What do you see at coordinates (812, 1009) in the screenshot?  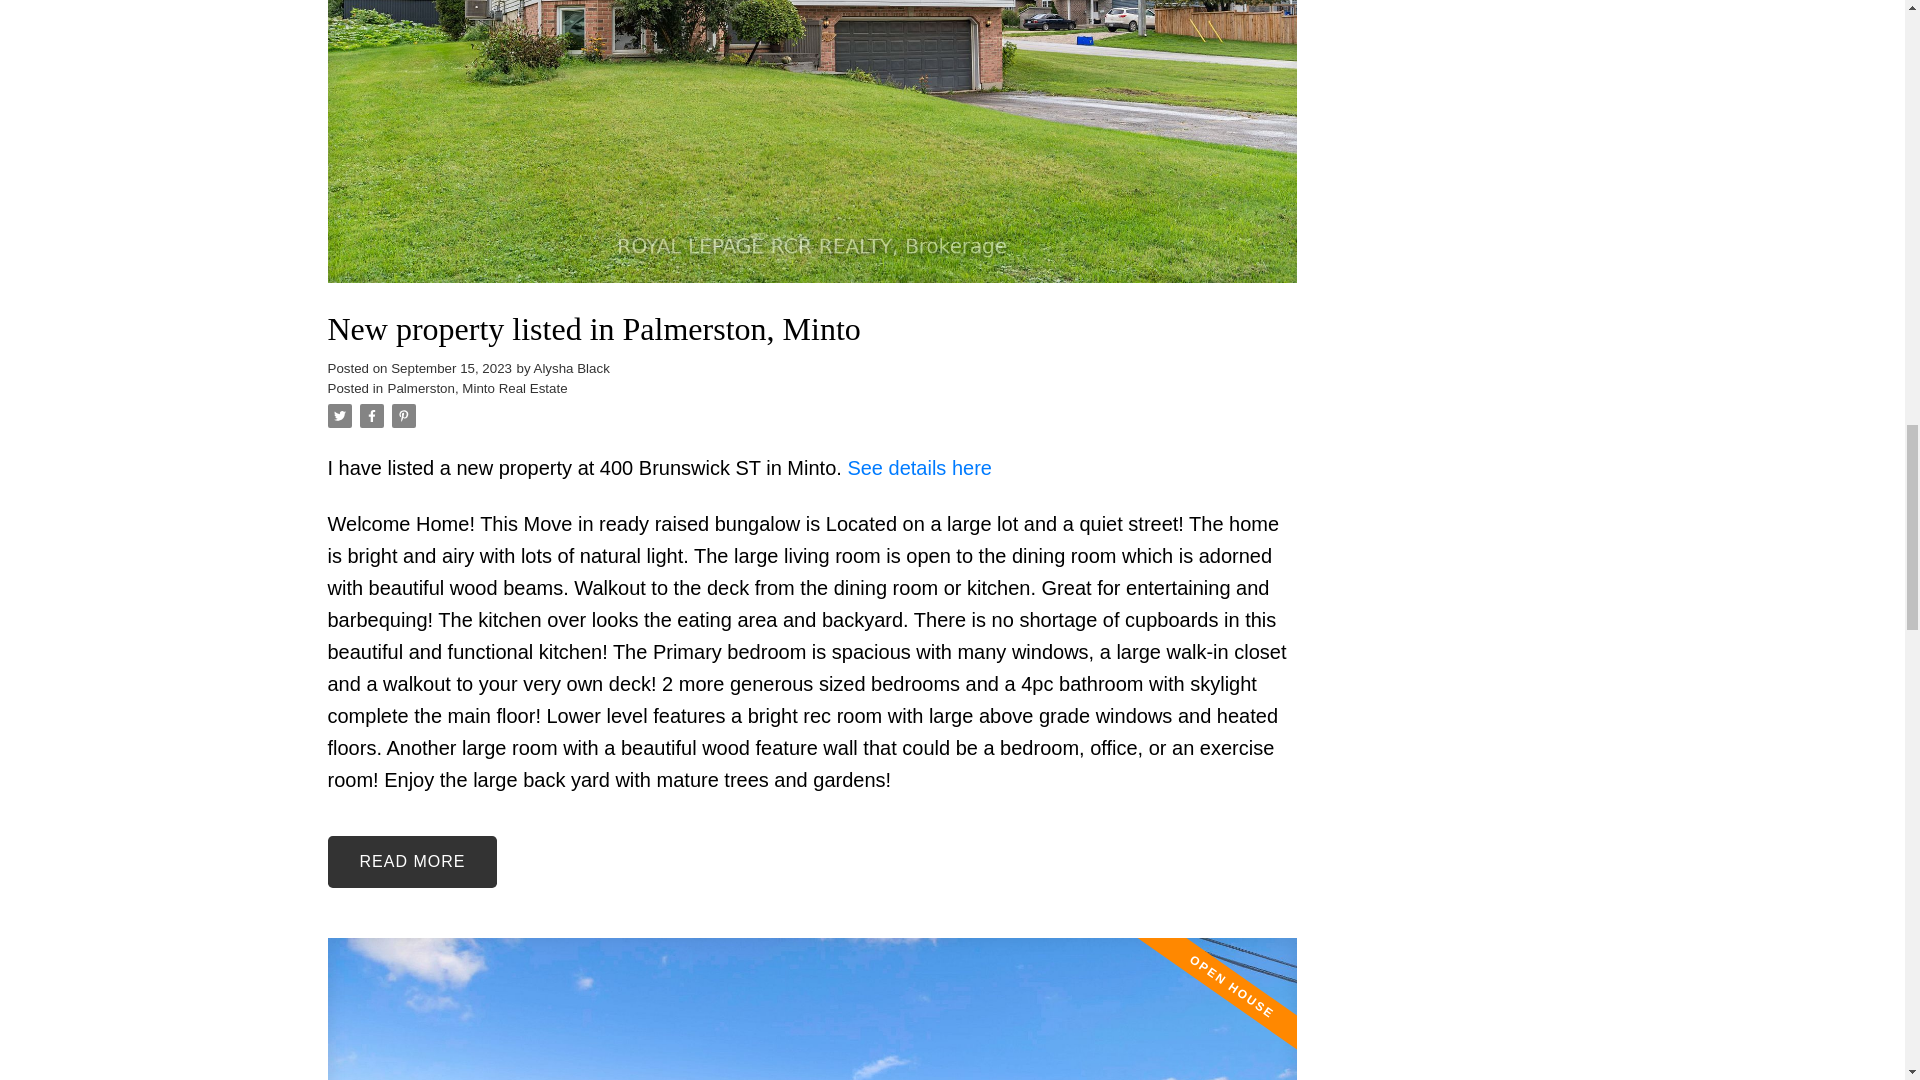 I see `Read full post` at bounding box center [812, 1009].